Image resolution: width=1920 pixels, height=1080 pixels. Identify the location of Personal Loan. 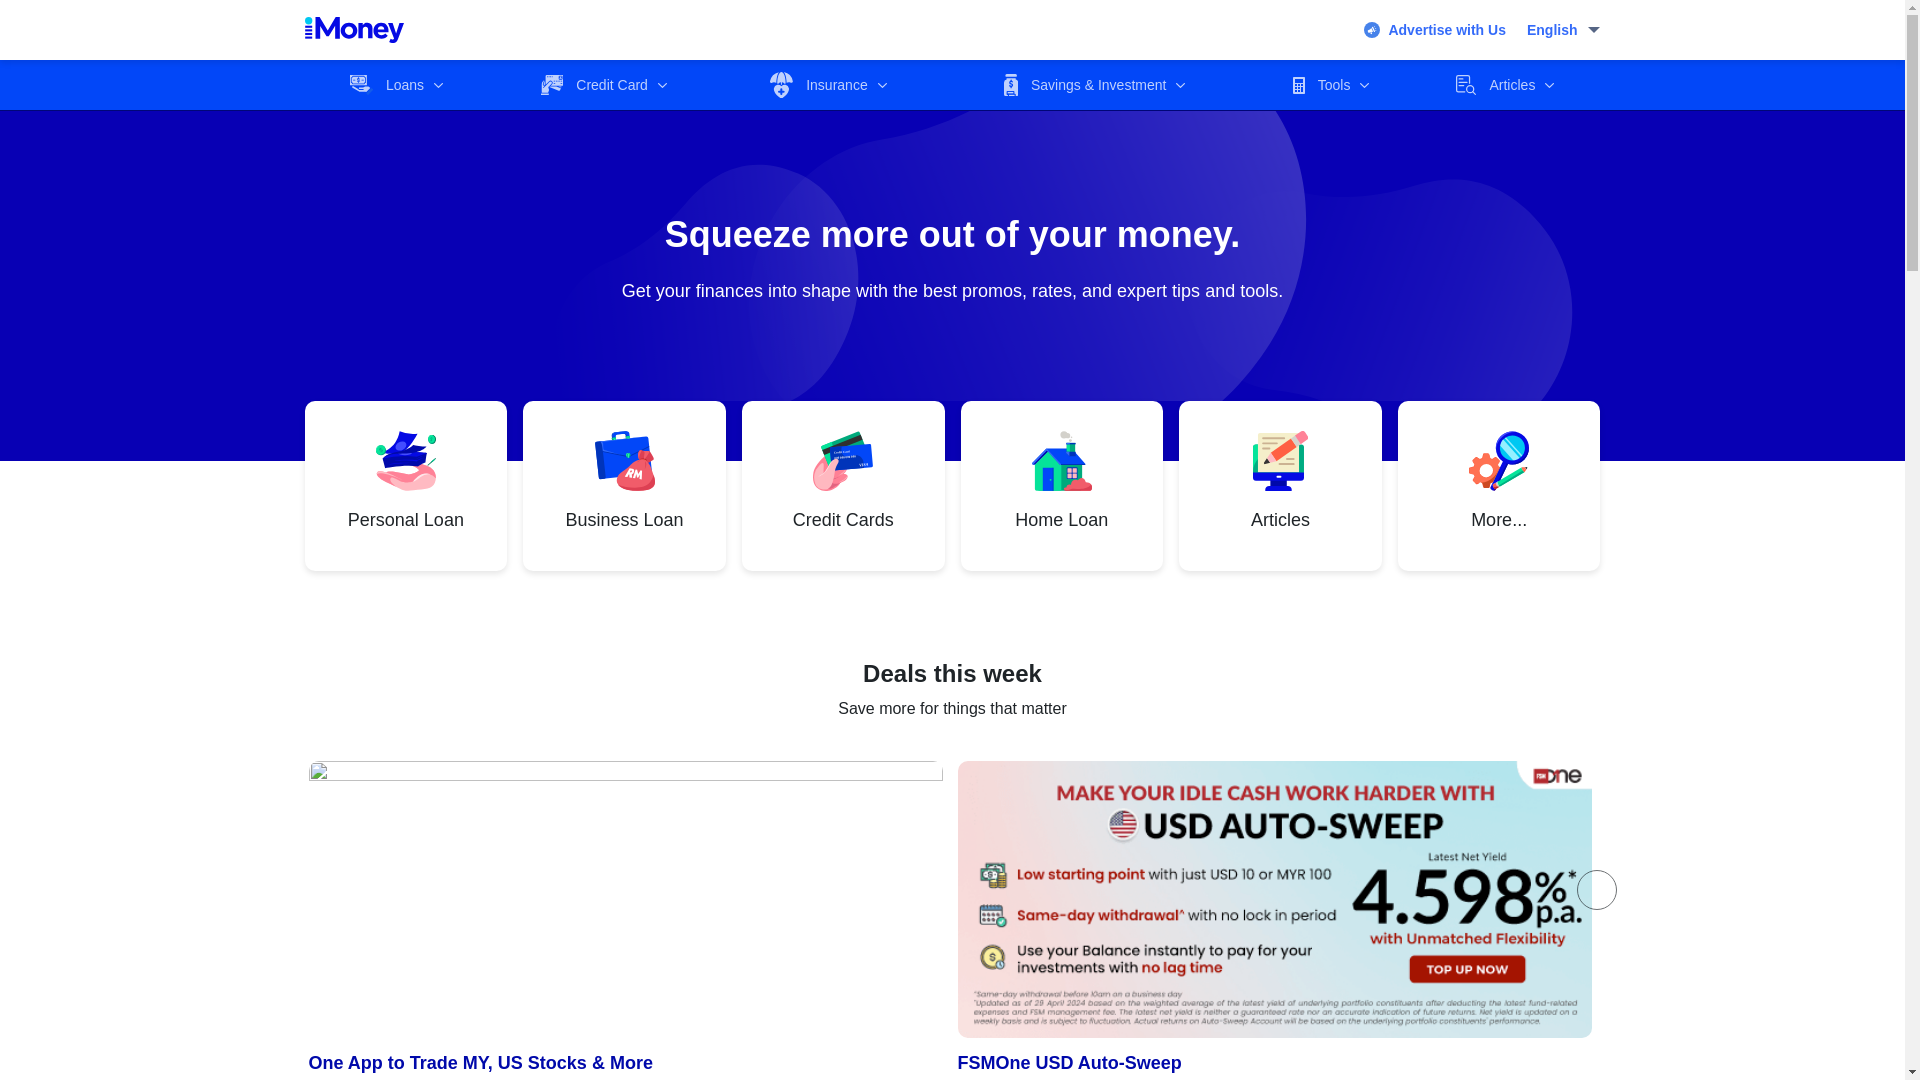
(406, 486).